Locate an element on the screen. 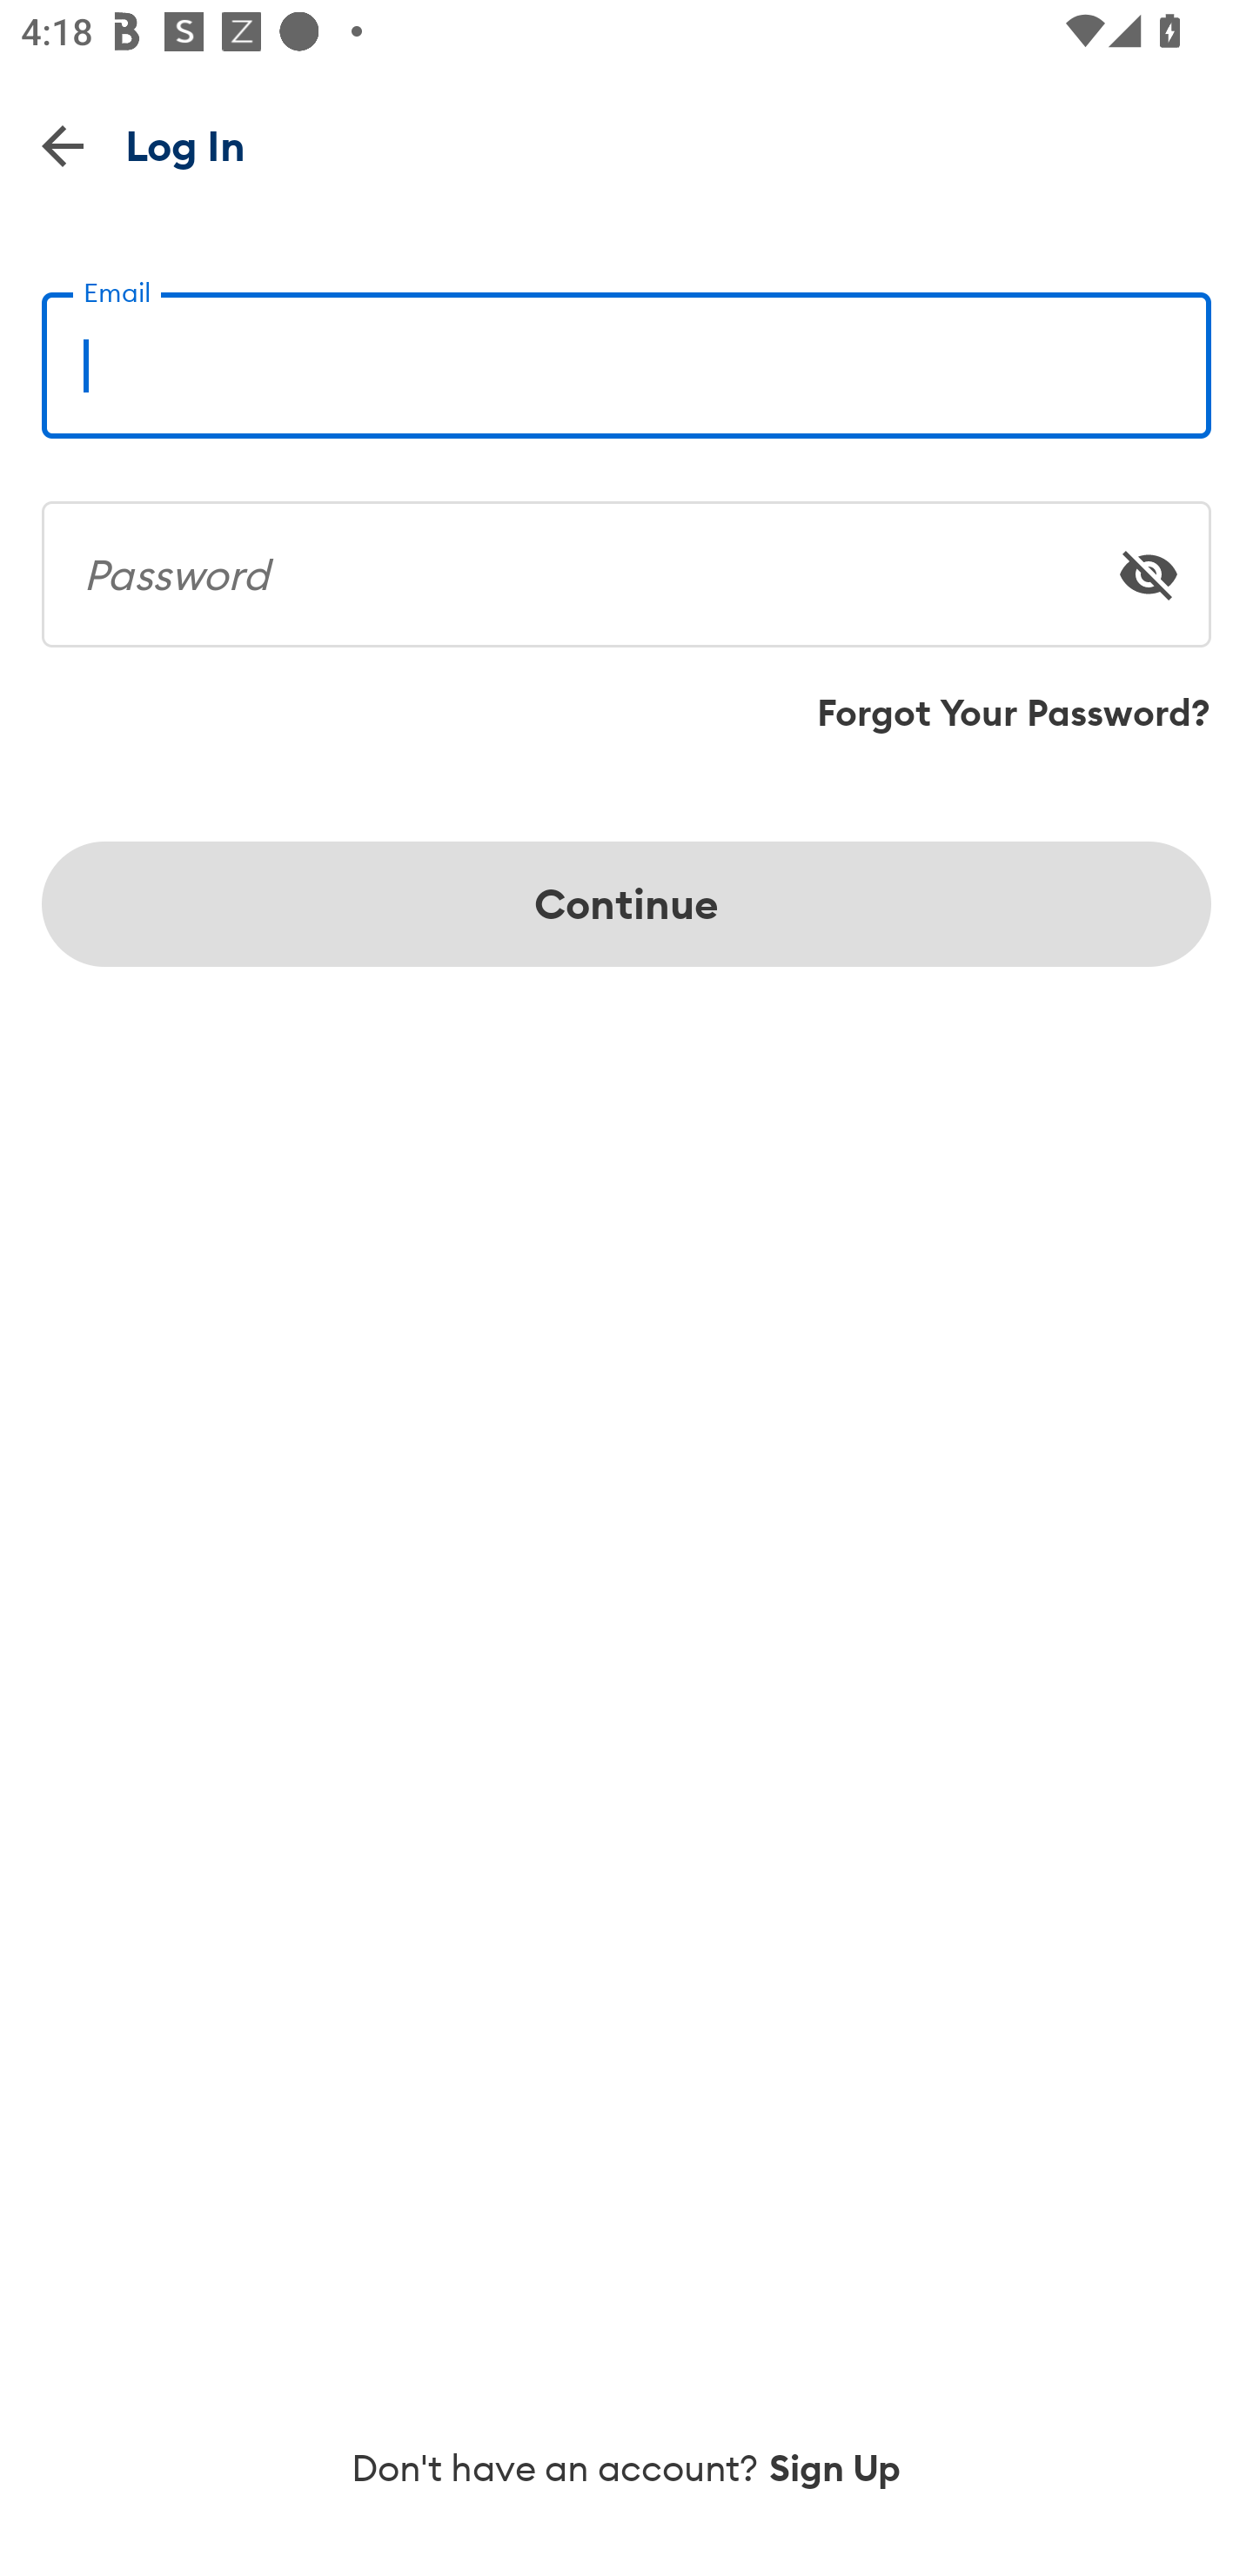 Image resolution: width=1253 pixels, height=2576 pixels. Sign Up is located at coordinates (835, 2468).